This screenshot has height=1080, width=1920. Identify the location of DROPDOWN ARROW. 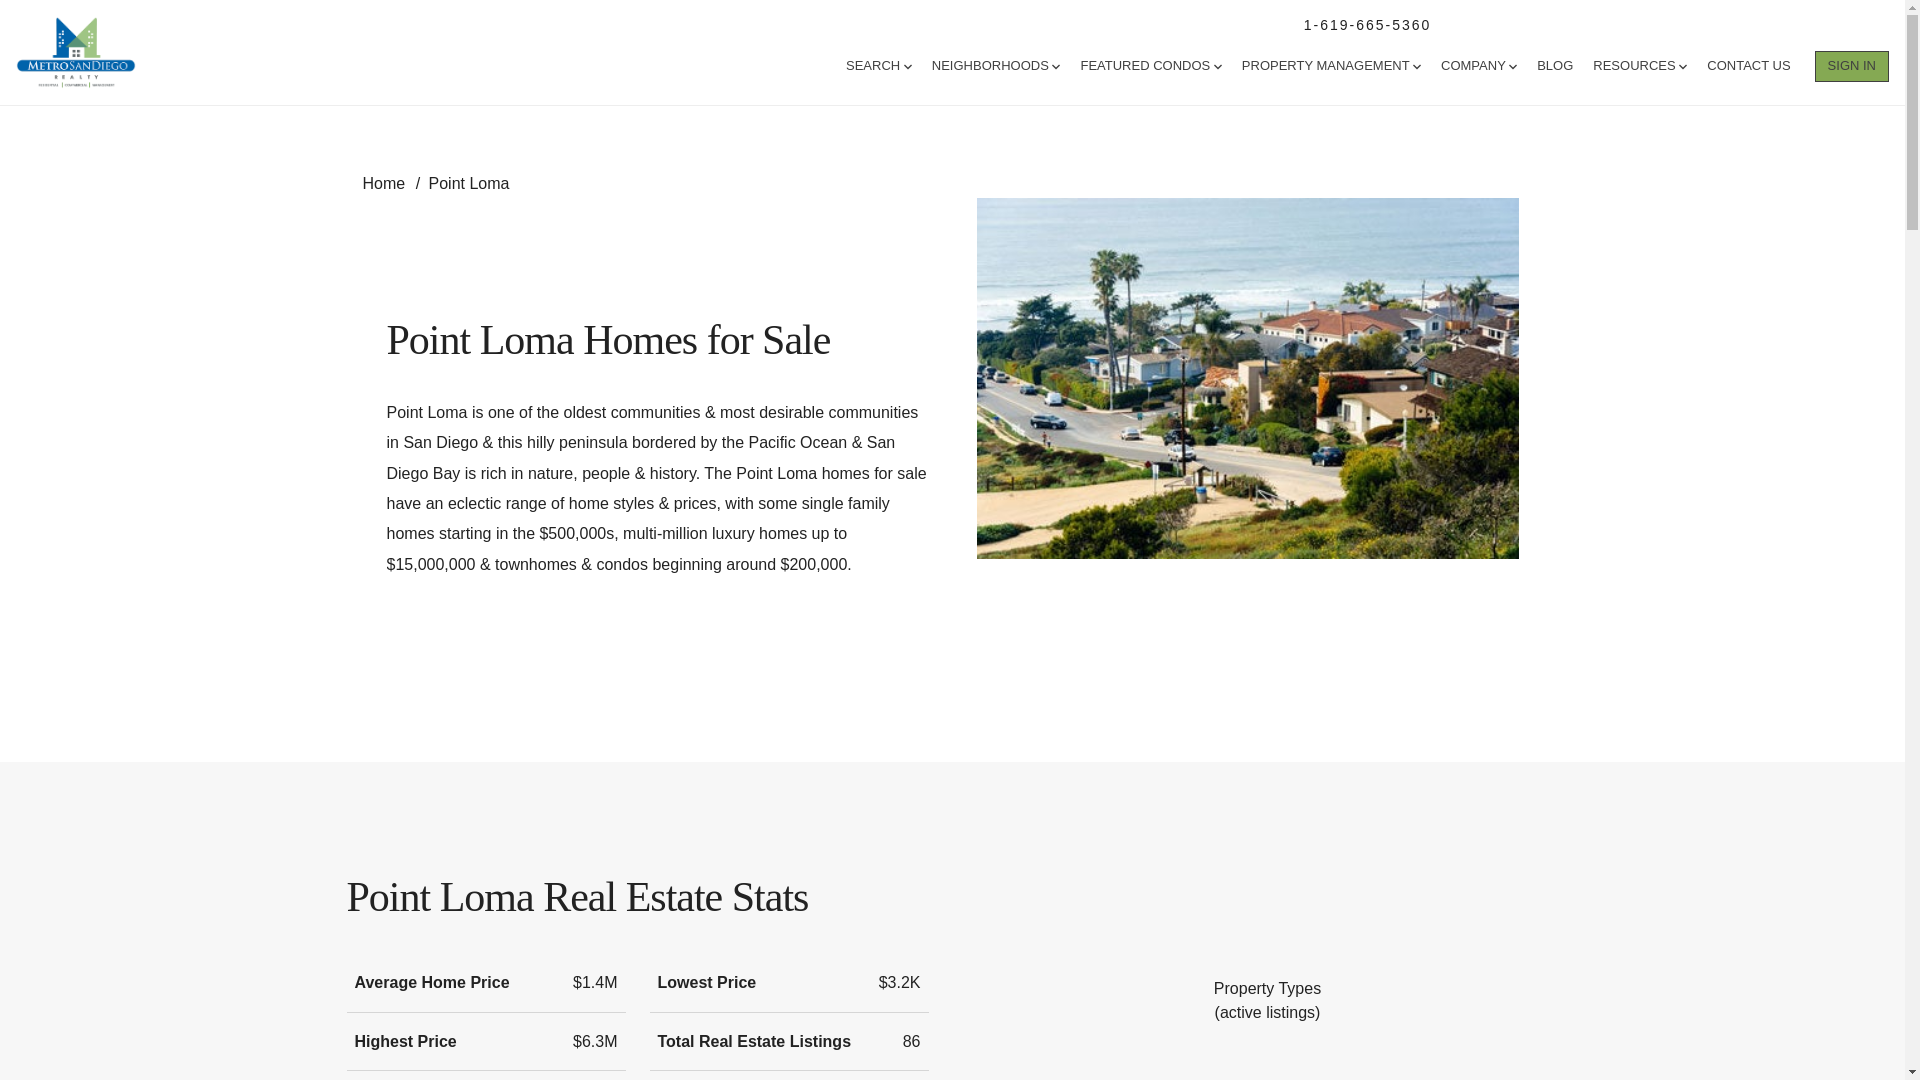
(1512, 66).